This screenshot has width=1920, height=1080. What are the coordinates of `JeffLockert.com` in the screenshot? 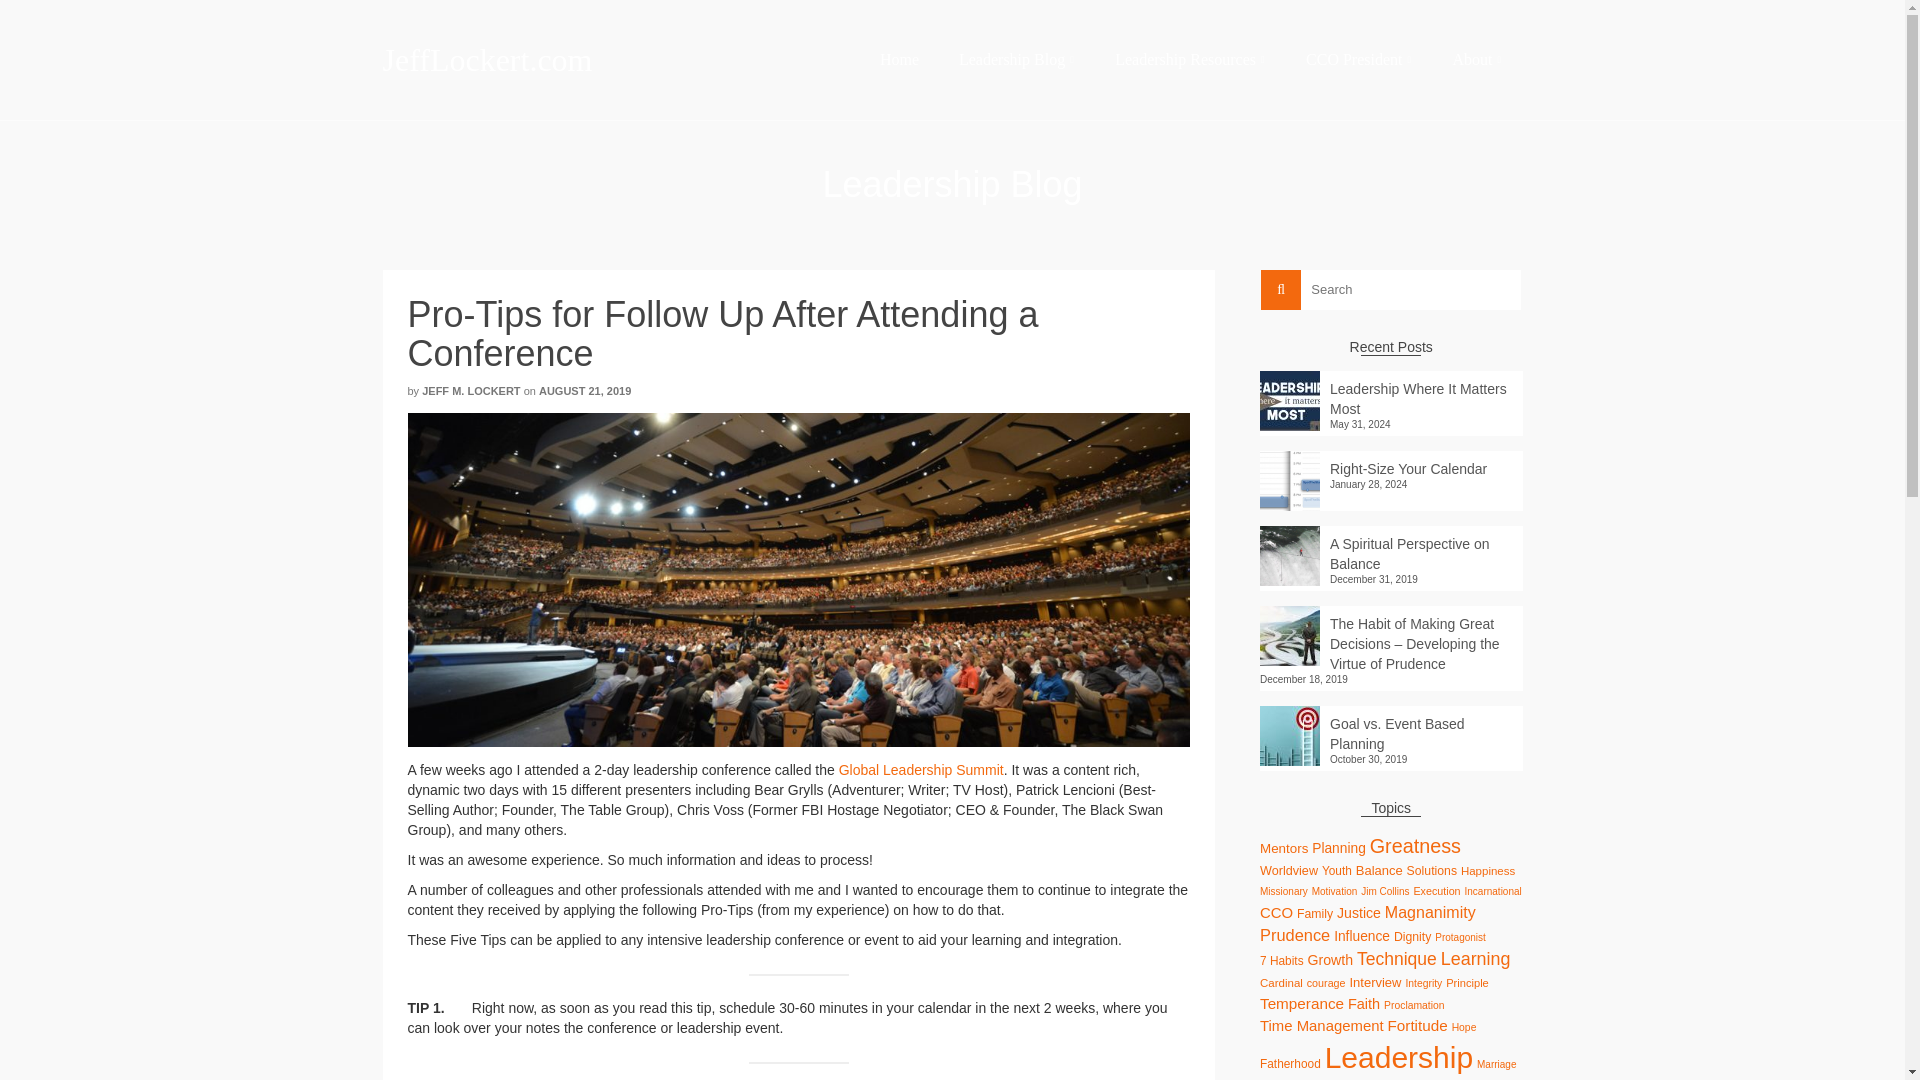 It's located at (562, 60).